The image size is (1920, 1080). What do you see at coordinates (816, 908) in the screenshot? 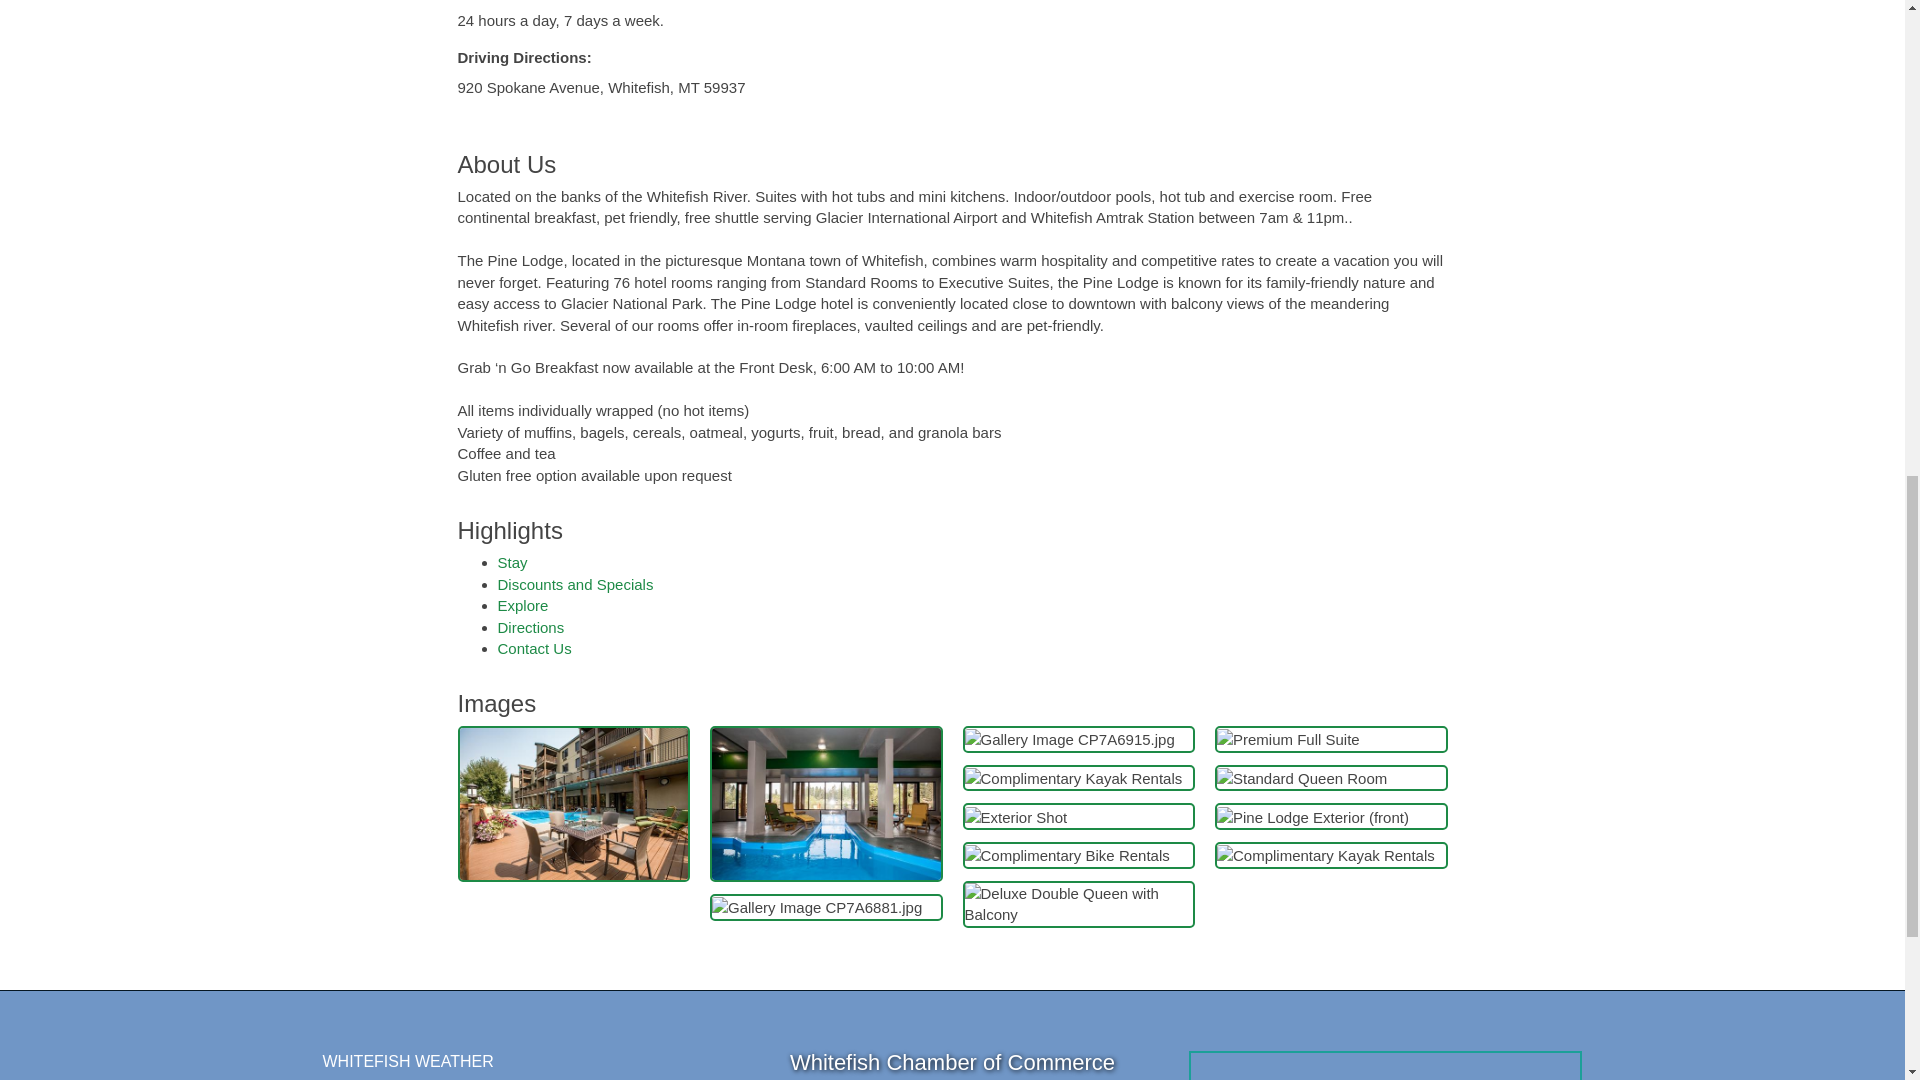
I see `Gallery Image CP7A6881.jpg` at bounding box center [816, 908].